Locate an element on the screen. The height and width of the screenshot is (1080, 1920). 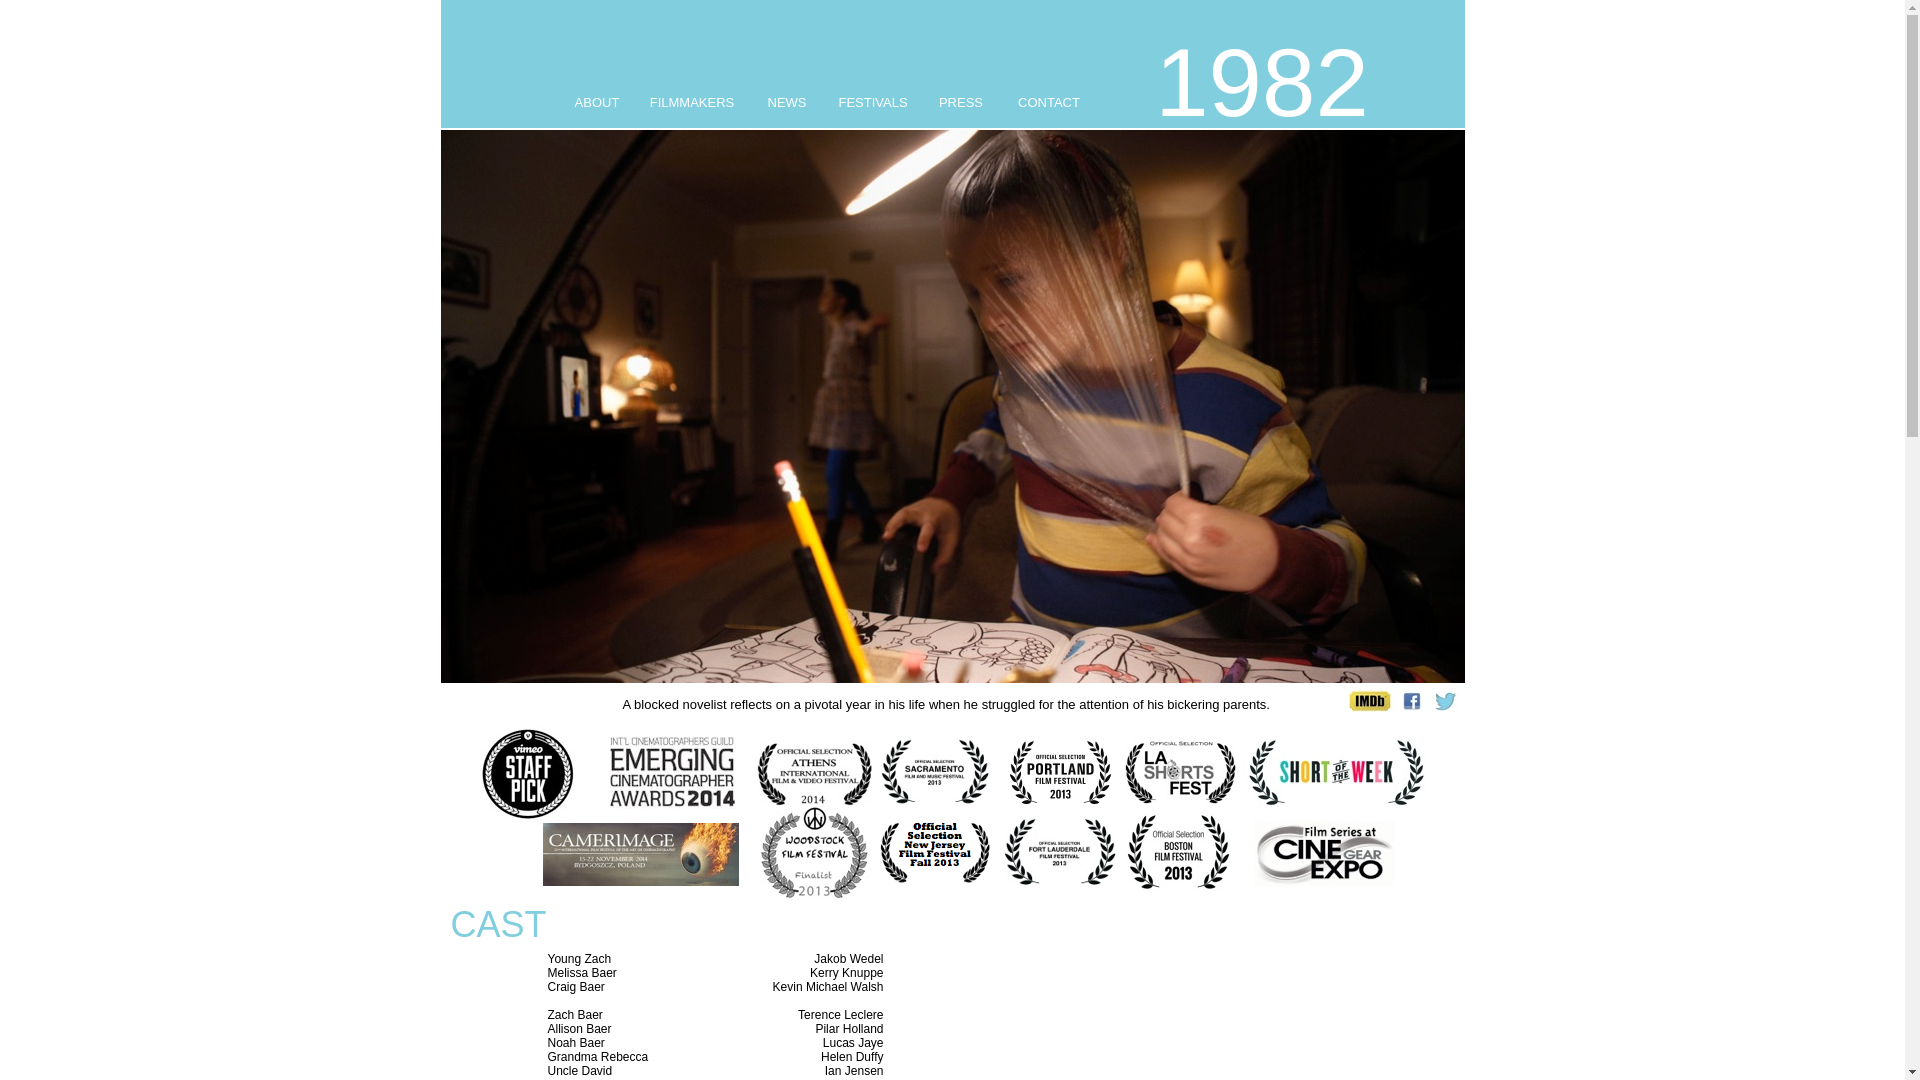
https://www.facebook.com/1982short is located at coordinates (1411, 712).